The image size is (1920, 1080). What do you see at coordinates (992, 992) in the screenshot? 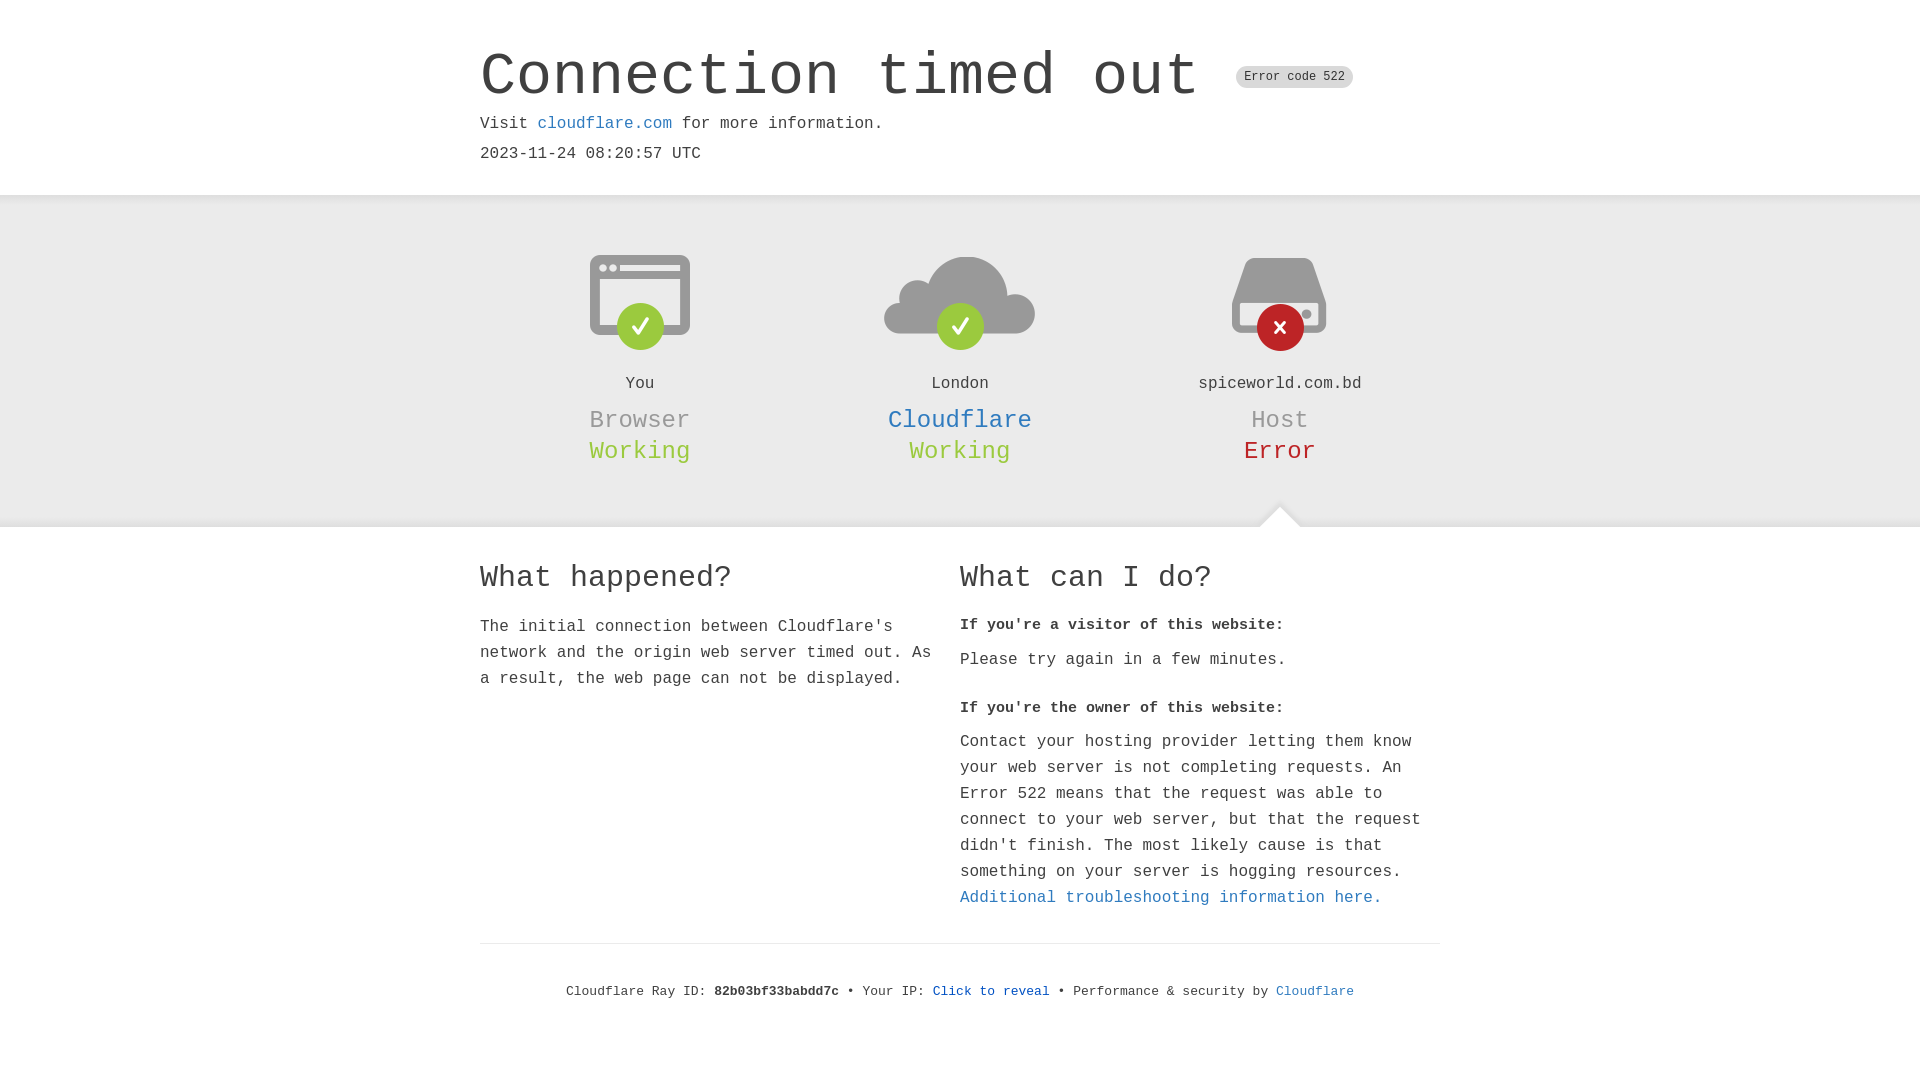
I see `Click to reveal` at bounding box center [992, 992].